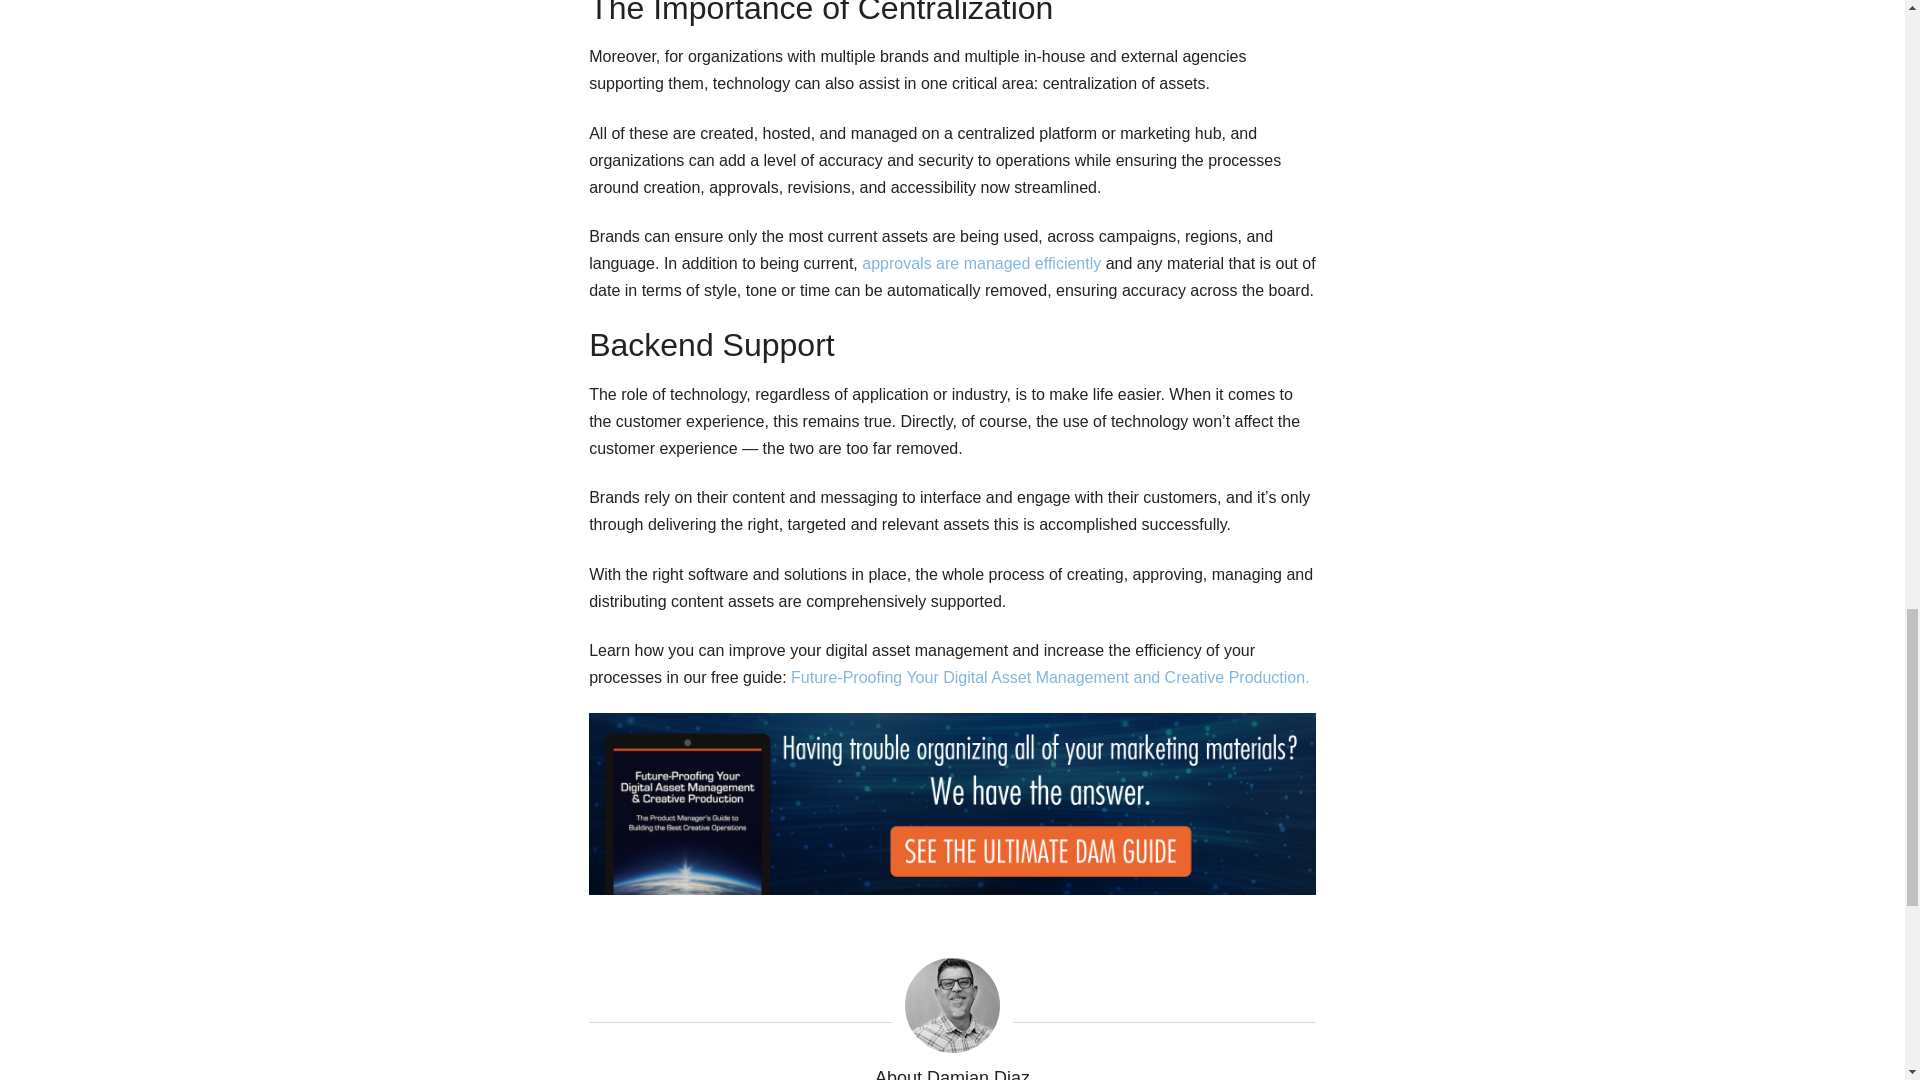  What do you see at coordinates (952, 1005) in the screenshot?
I see `Damian Diaz` at bounding box center [952, 1005].